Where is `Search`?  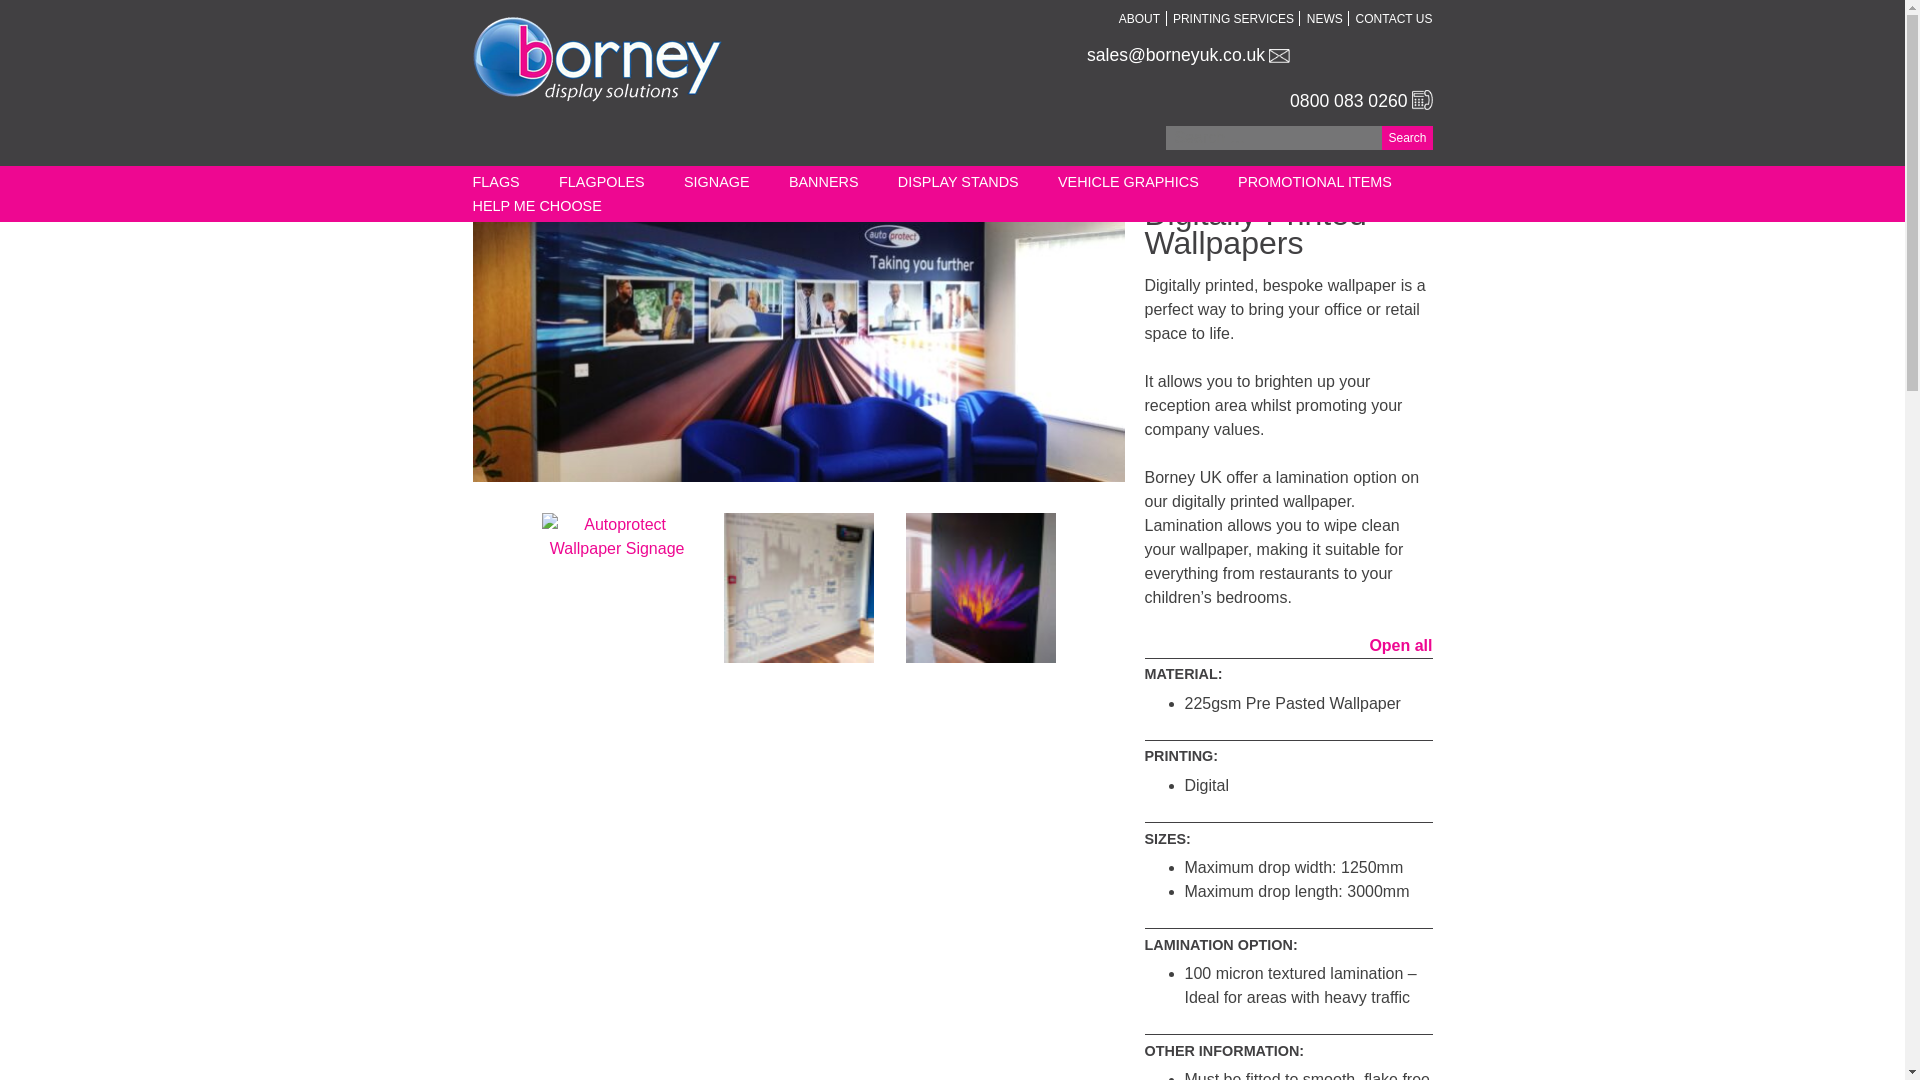 Search is located at coordinates (1407, 138).